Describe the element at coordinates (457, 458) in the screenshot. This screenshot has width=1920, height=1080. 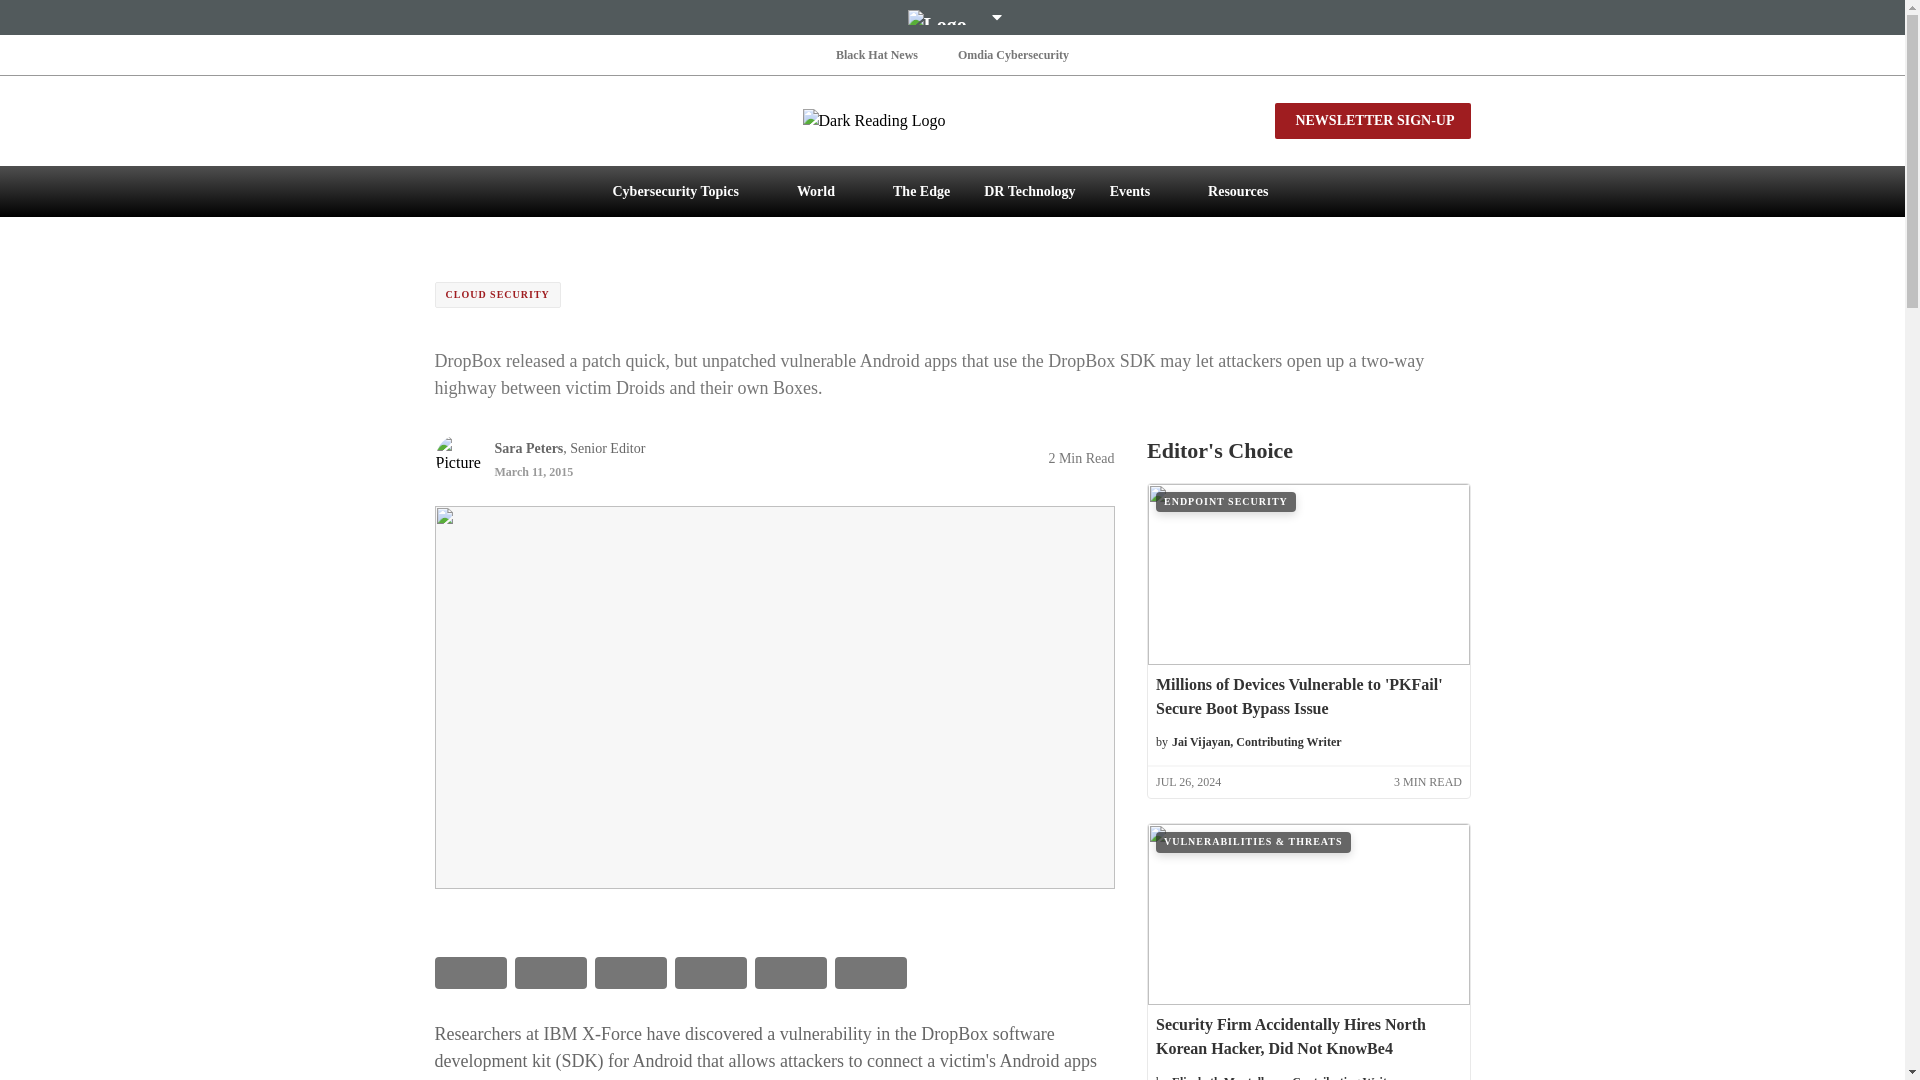
I see `Picture of Sara Peters` at that location.